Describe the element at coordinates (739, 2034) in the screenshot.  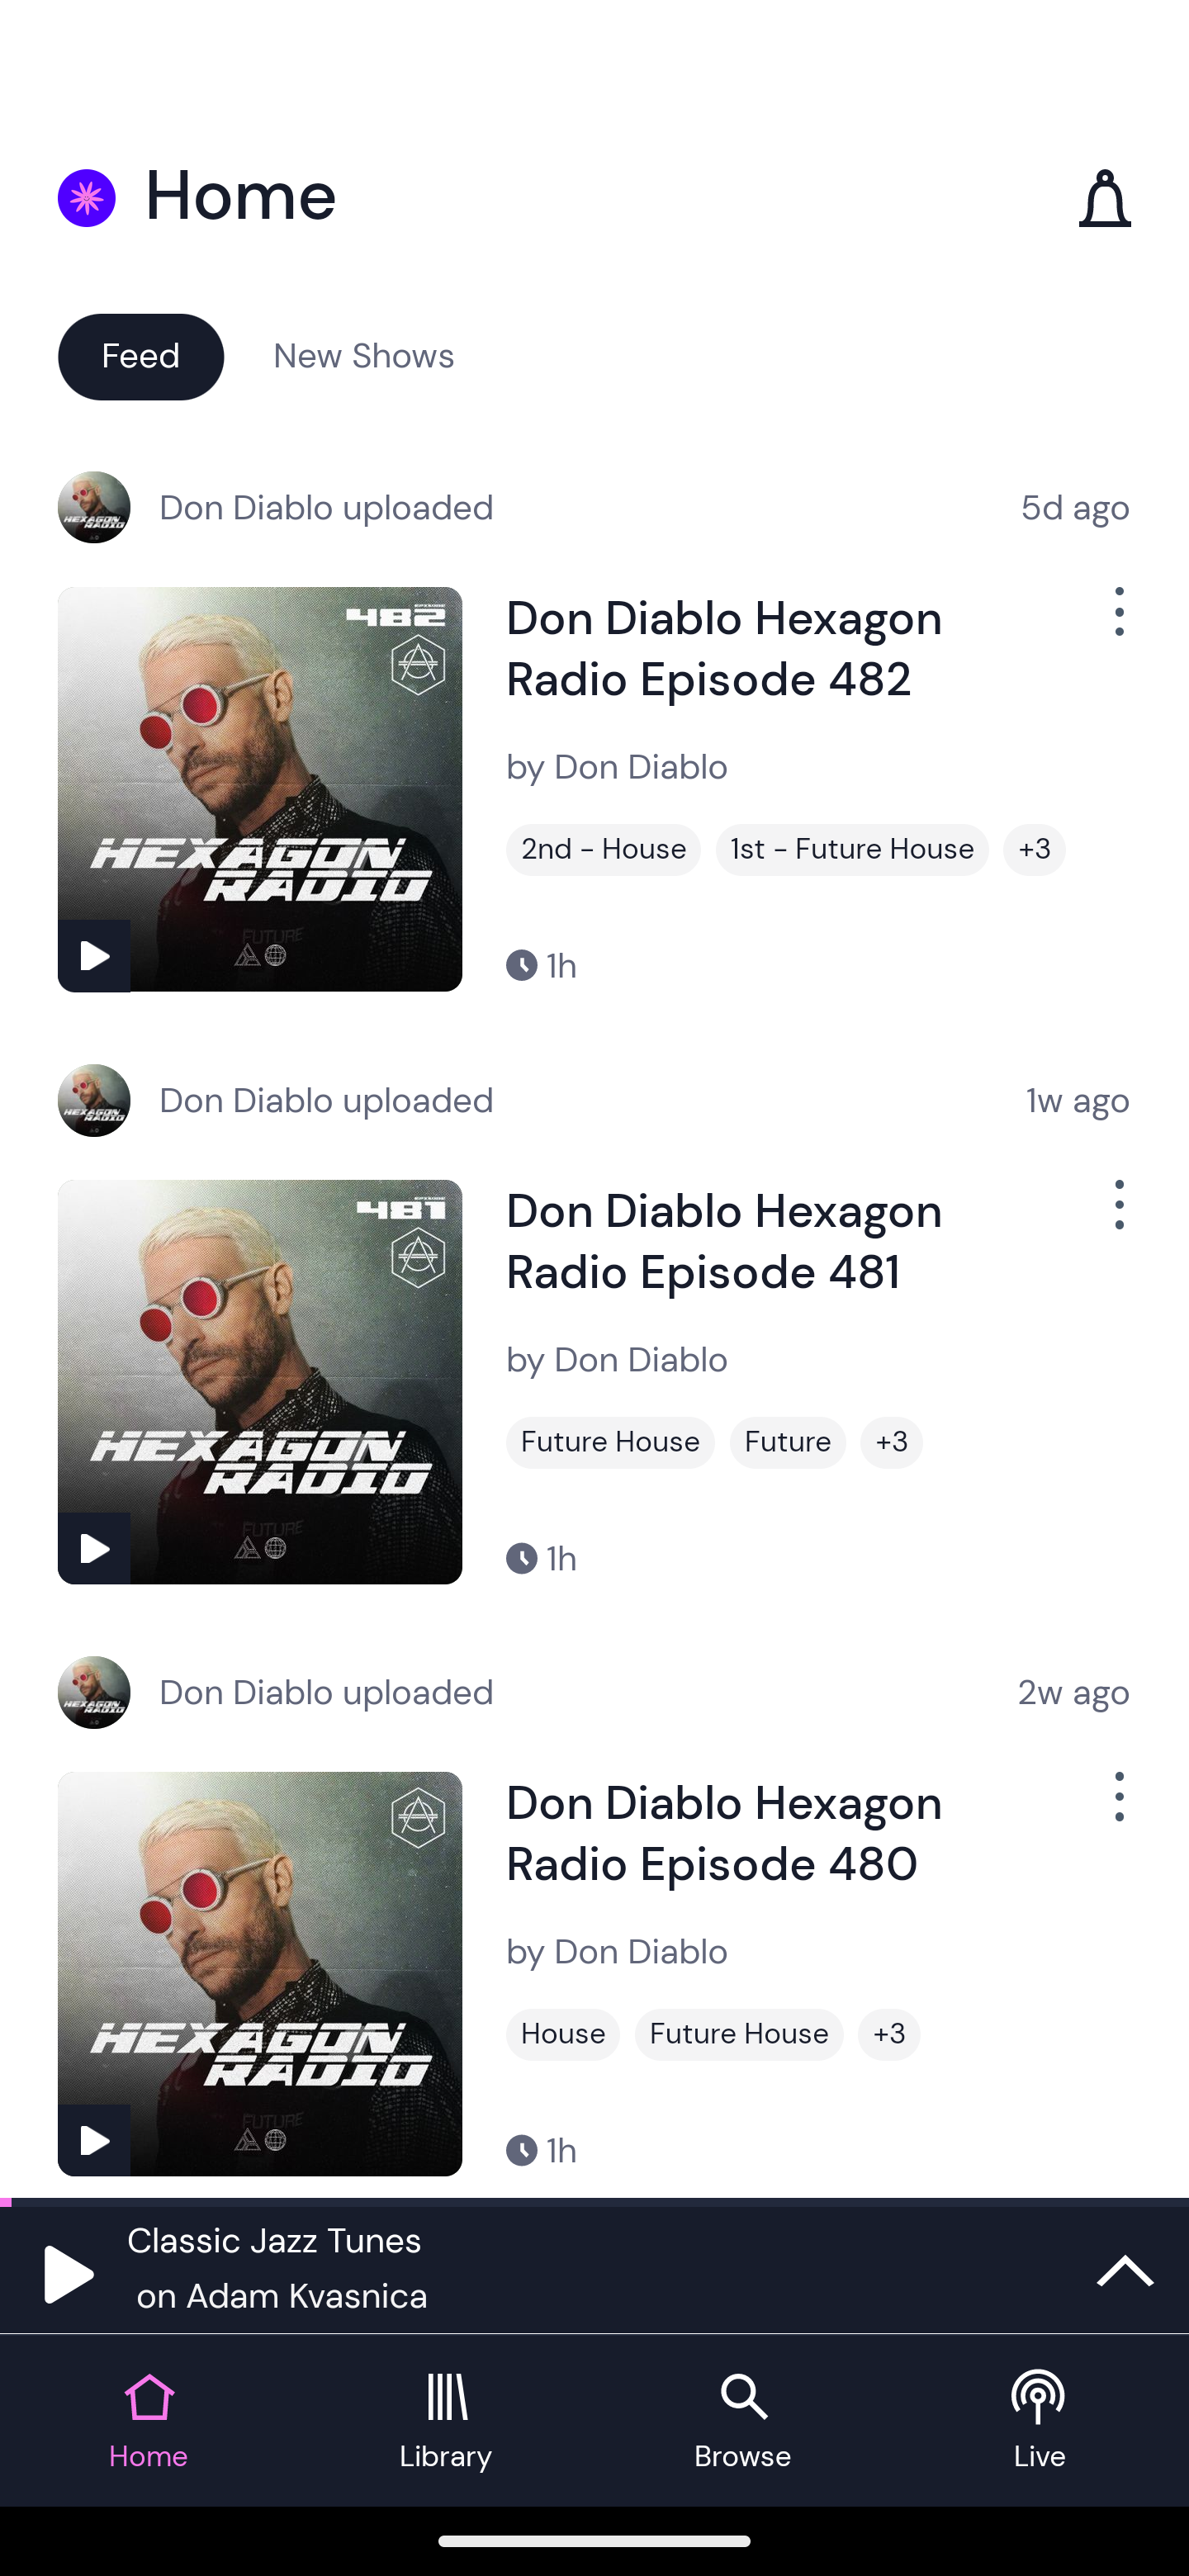
I see `Future House` at that location.